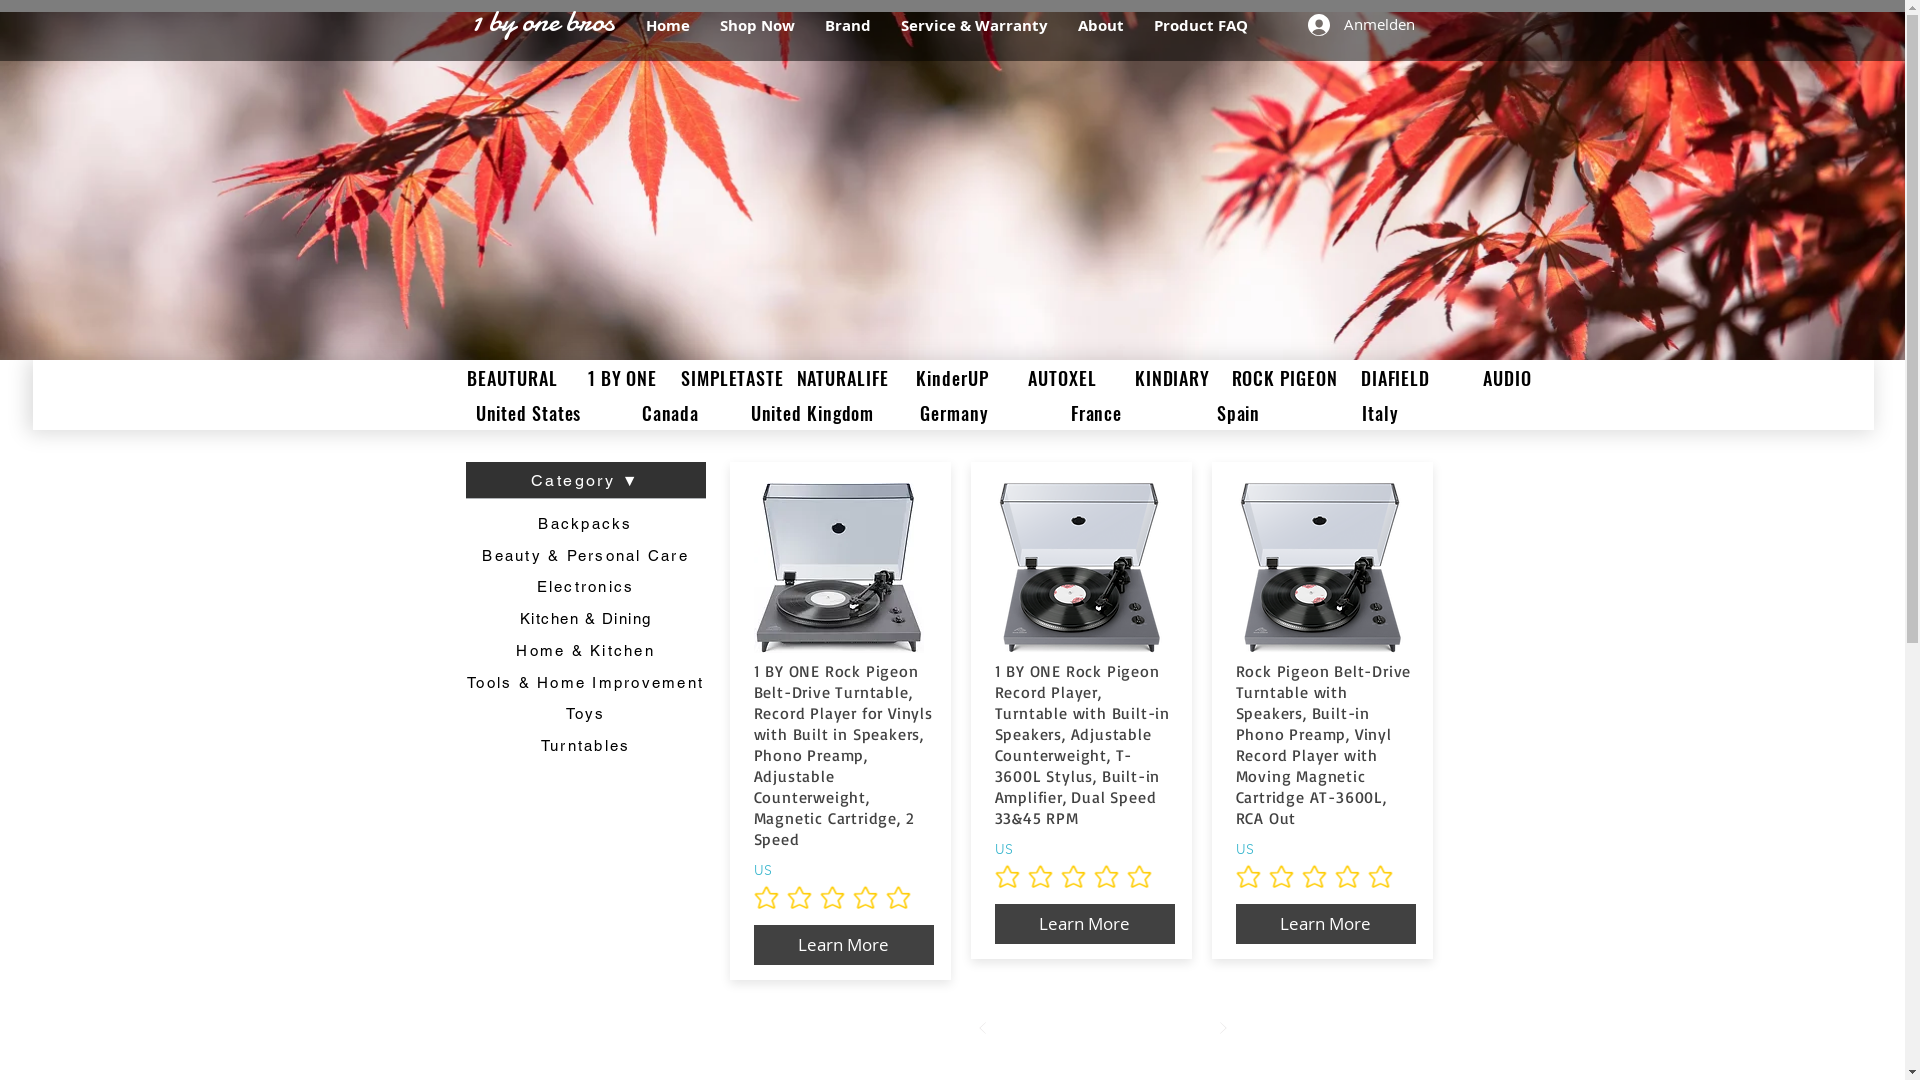  I want to click on Anmelden, so click(1354, 25).